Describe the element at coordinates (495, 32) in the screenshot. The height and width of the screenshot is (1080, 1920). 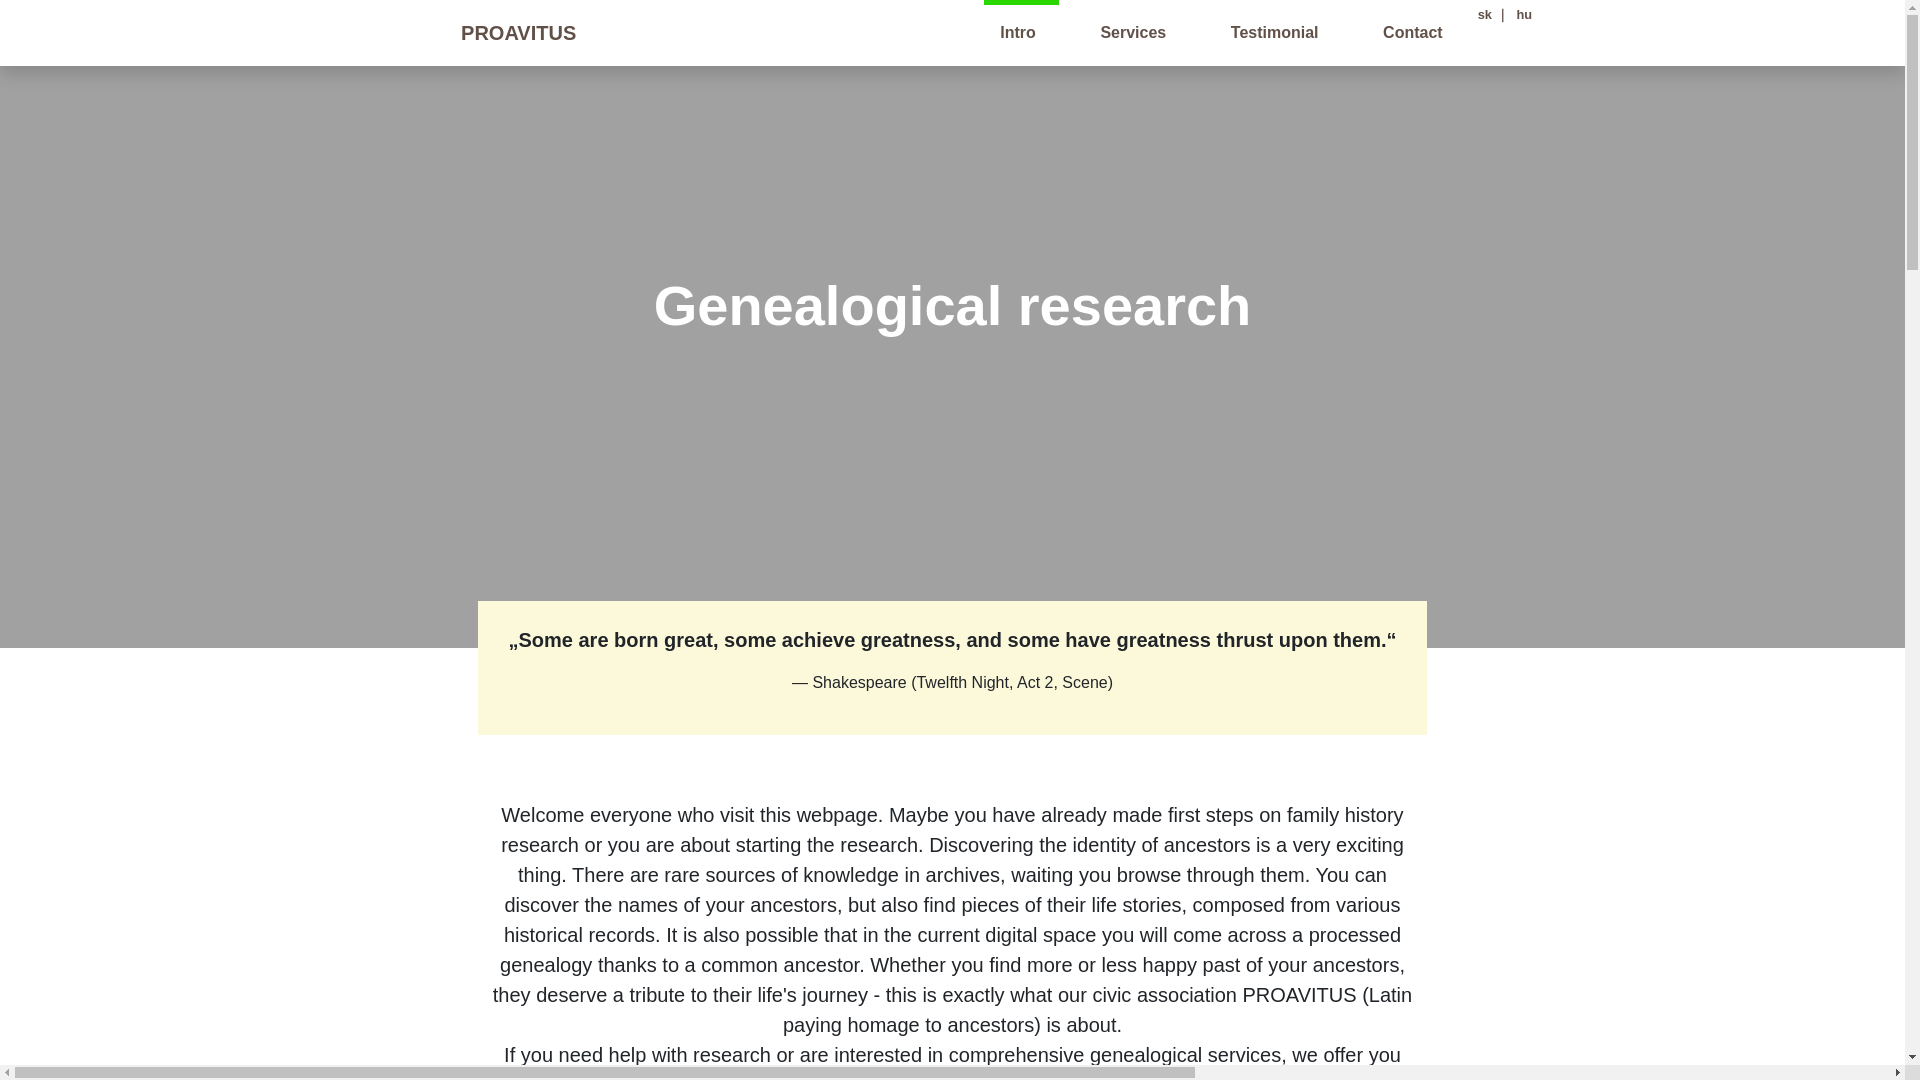
I see `PROAVITUS` at that location.